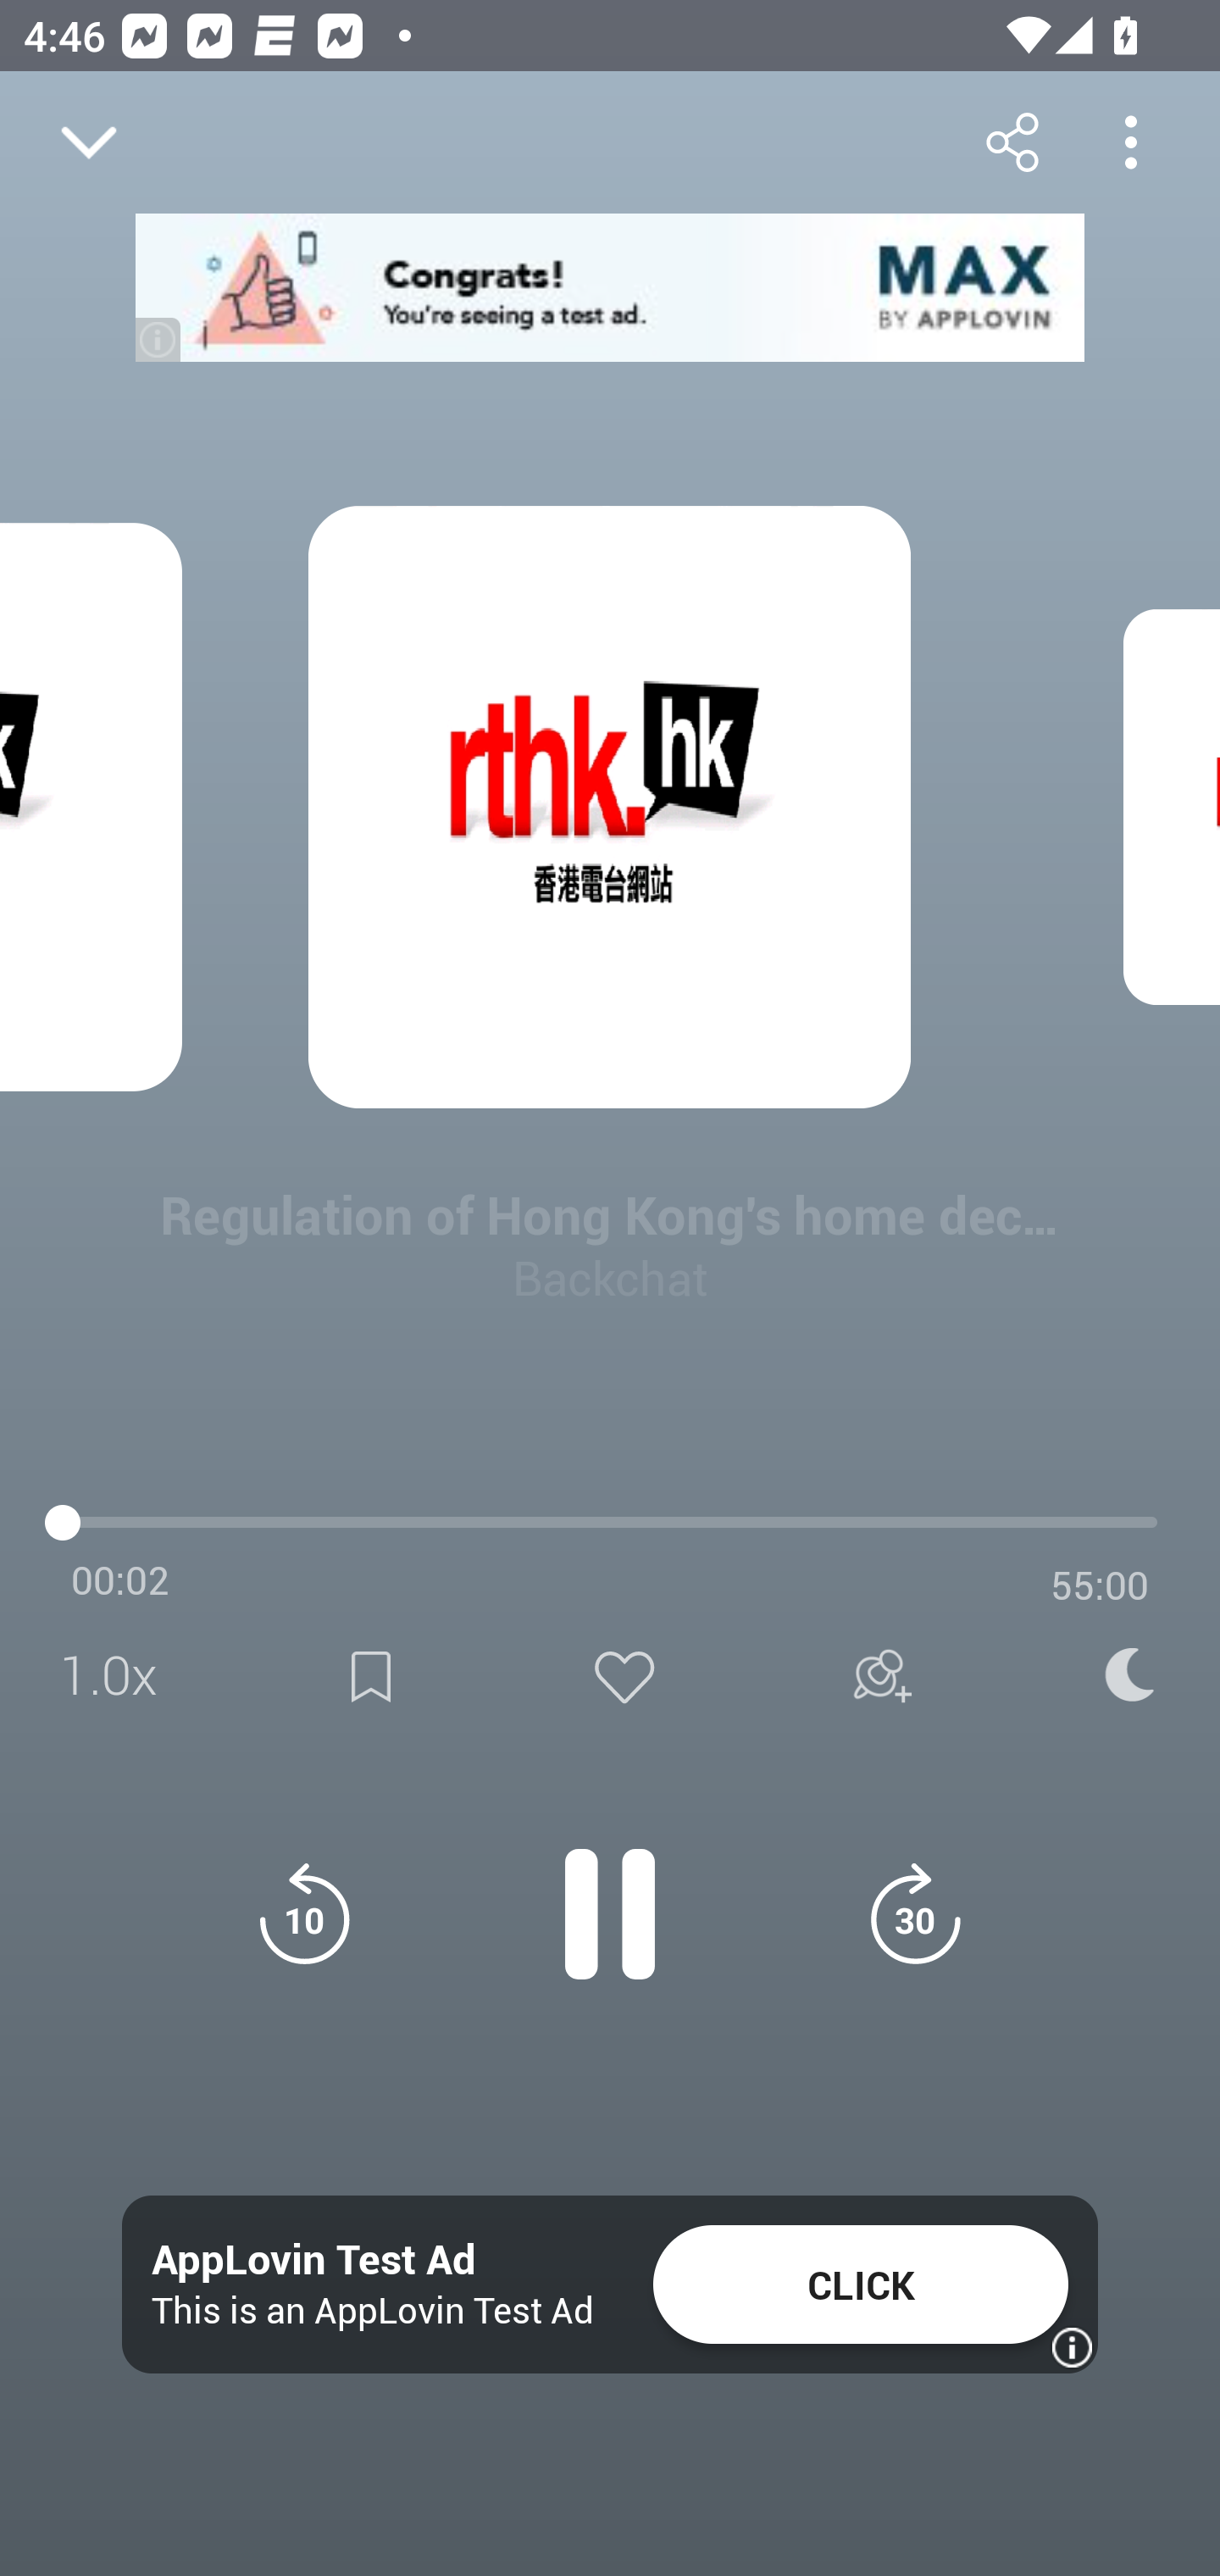  Describe the element at coordinates (1012, 142) in the screenshot. I see `Share` at that location.